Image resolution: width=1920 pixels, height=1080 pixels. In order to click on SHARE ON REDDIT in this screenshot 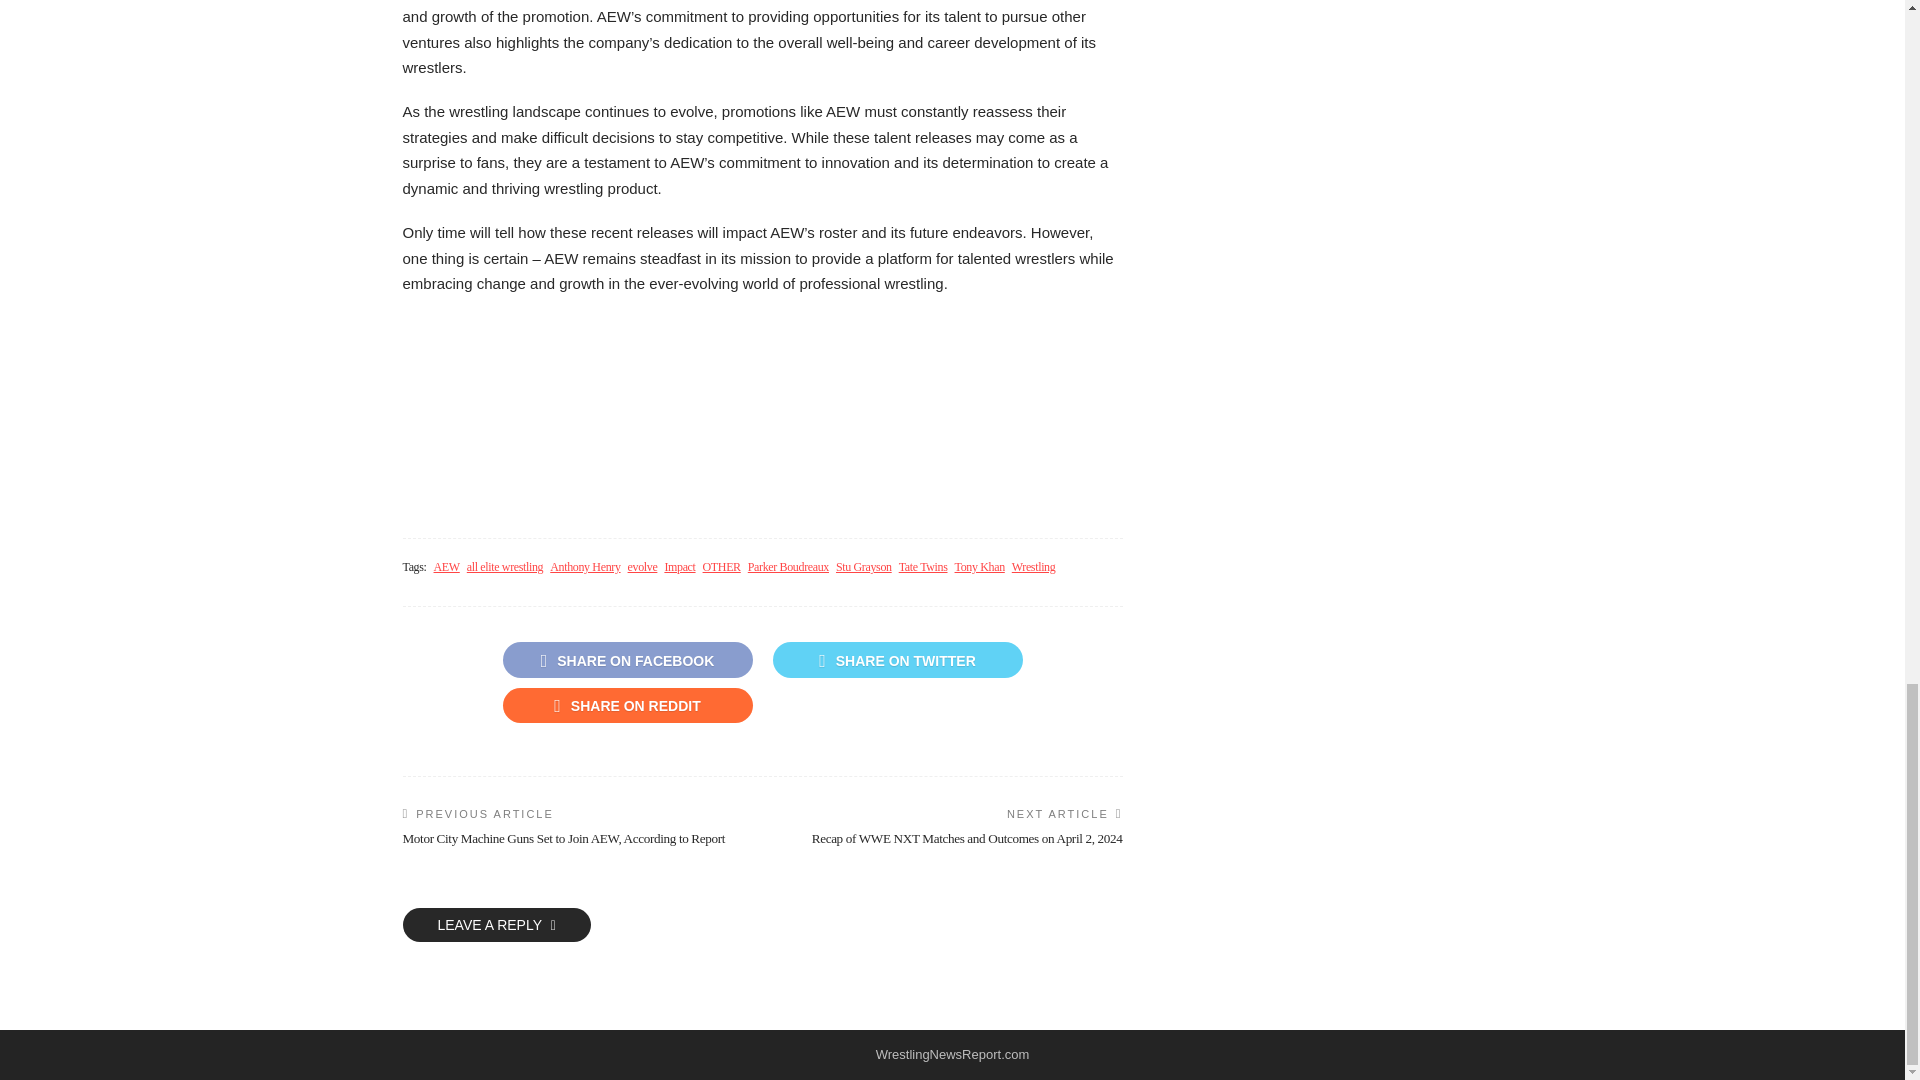, I will do `click(626, 704)`.